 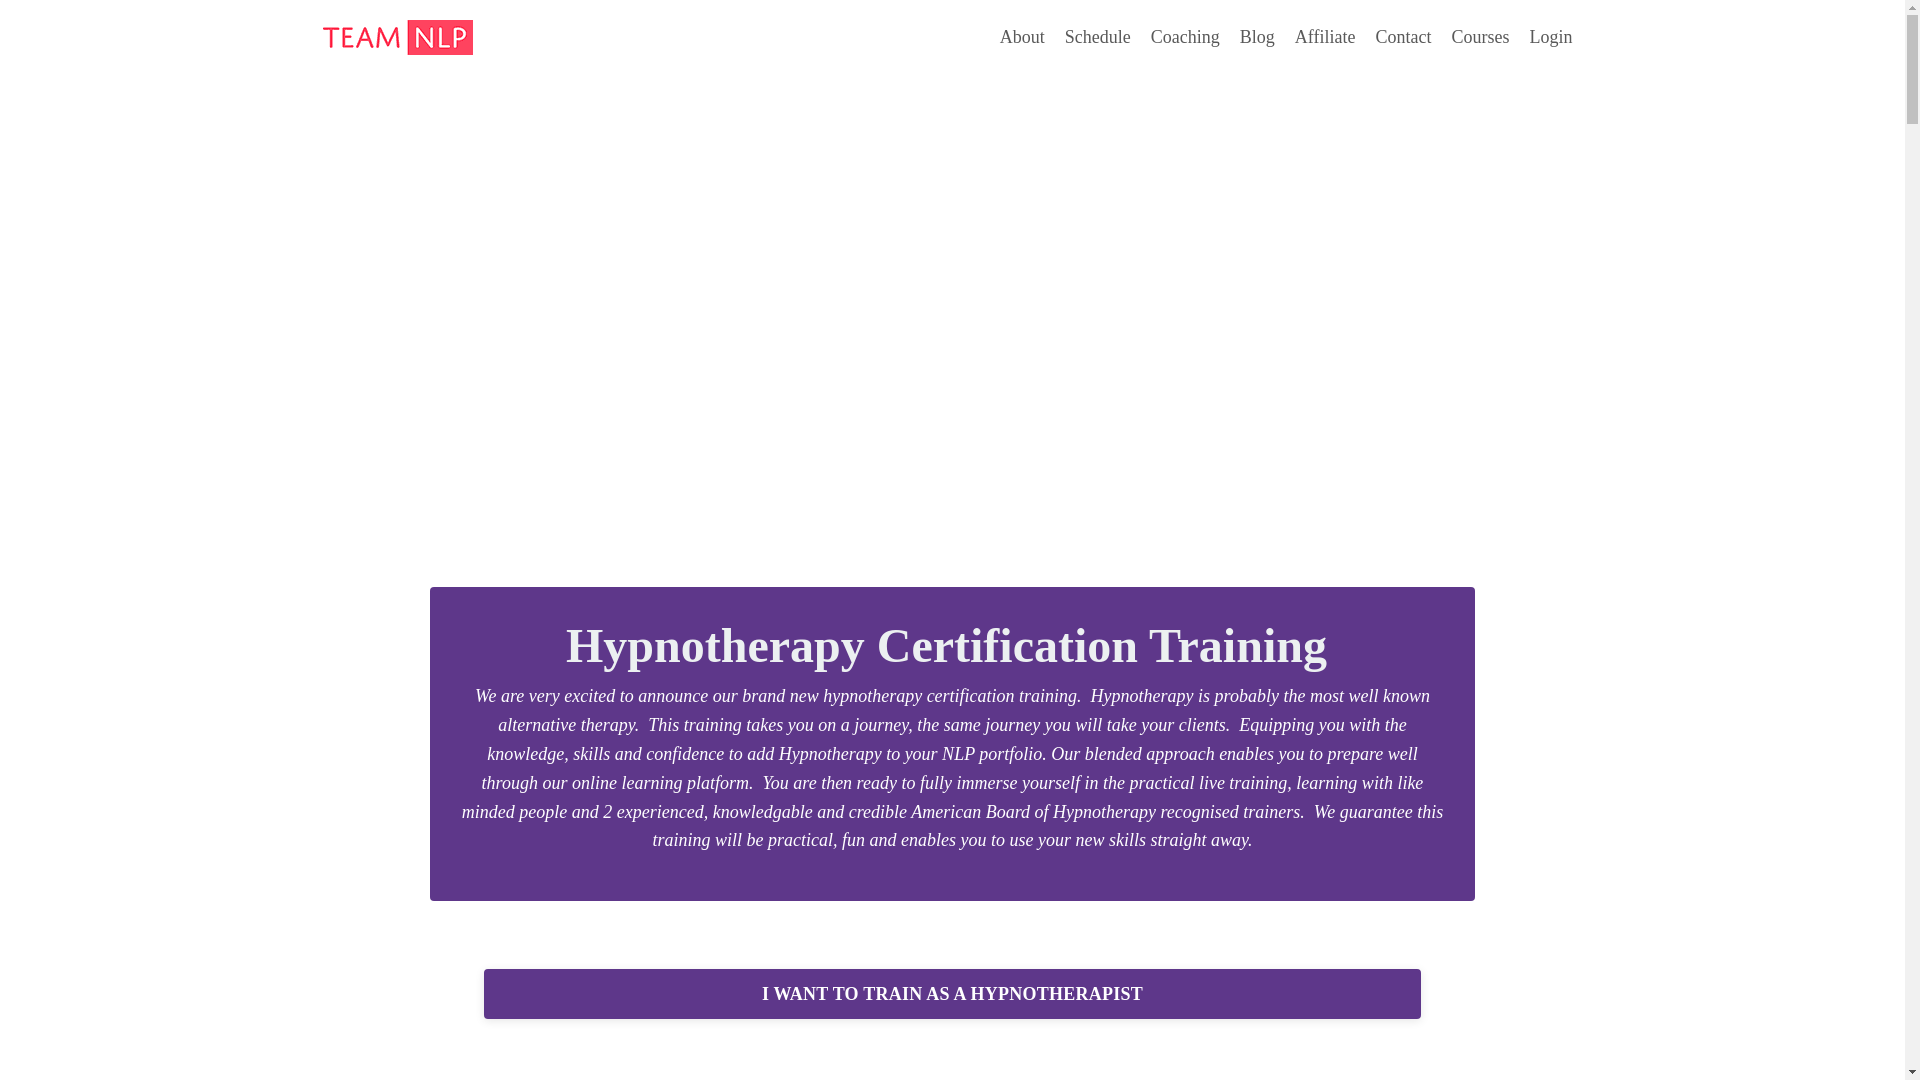 What do you see at coordinates (952, 994) in the screenshot?
I see `I WANT TO TRAIN AS A HYPNOTHERAPIST` at bounding box center [952, 994].